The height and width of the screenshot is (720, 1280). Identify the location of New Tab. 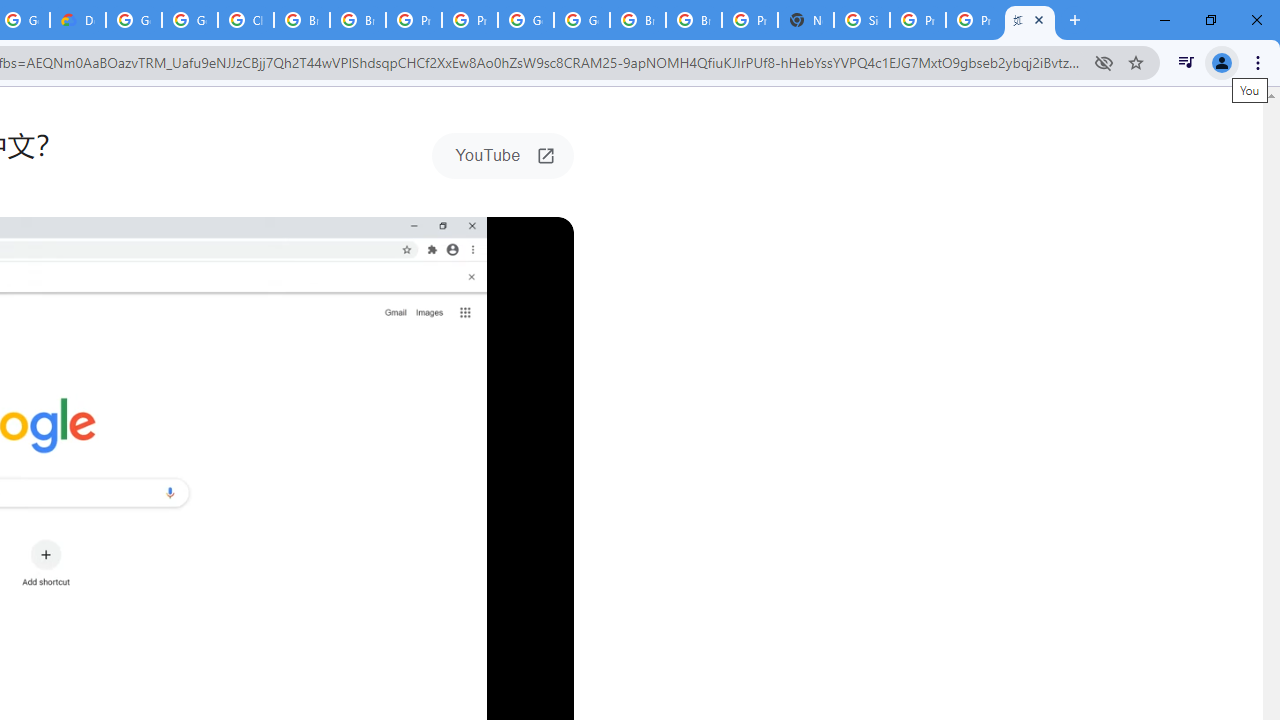
(806, 20).